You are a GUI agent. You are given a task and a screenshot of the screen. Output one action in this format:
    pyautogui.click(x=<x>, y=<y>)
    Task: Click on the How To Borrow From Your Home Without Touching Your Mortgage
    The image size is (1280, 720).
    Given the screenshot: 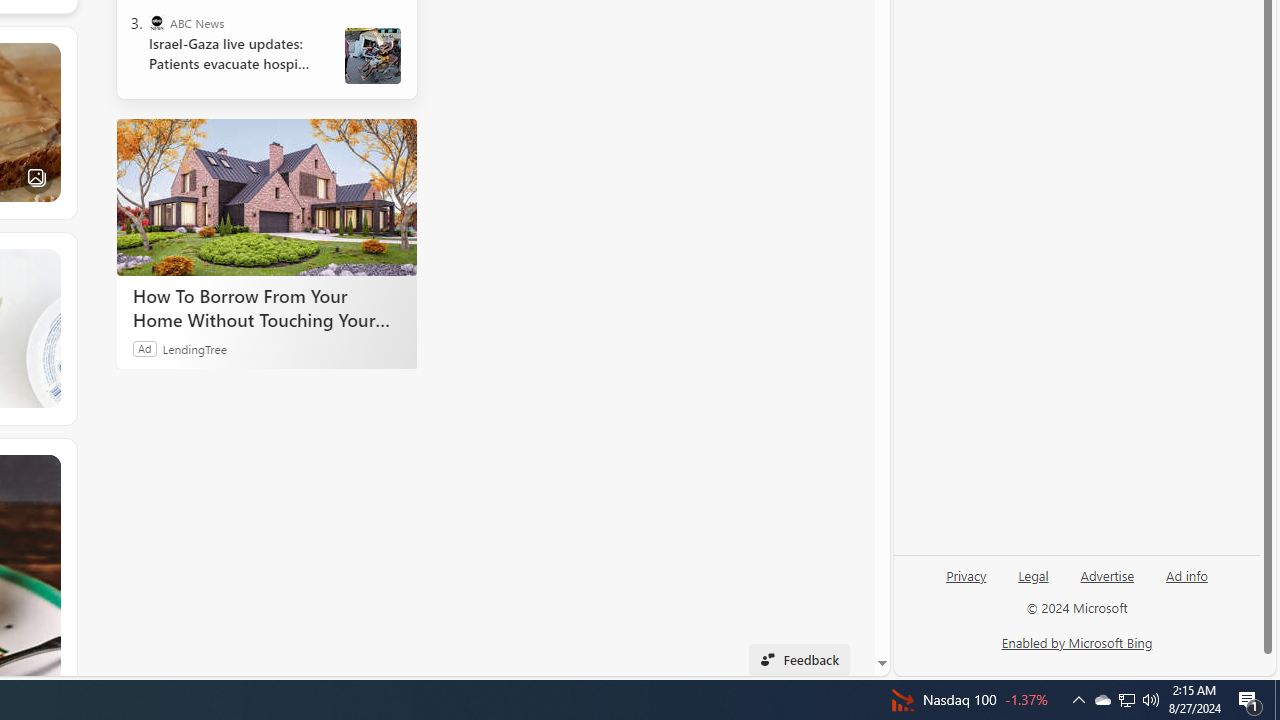 What is the action you would take?
    pyautogui.click(x=266, y=196)
    